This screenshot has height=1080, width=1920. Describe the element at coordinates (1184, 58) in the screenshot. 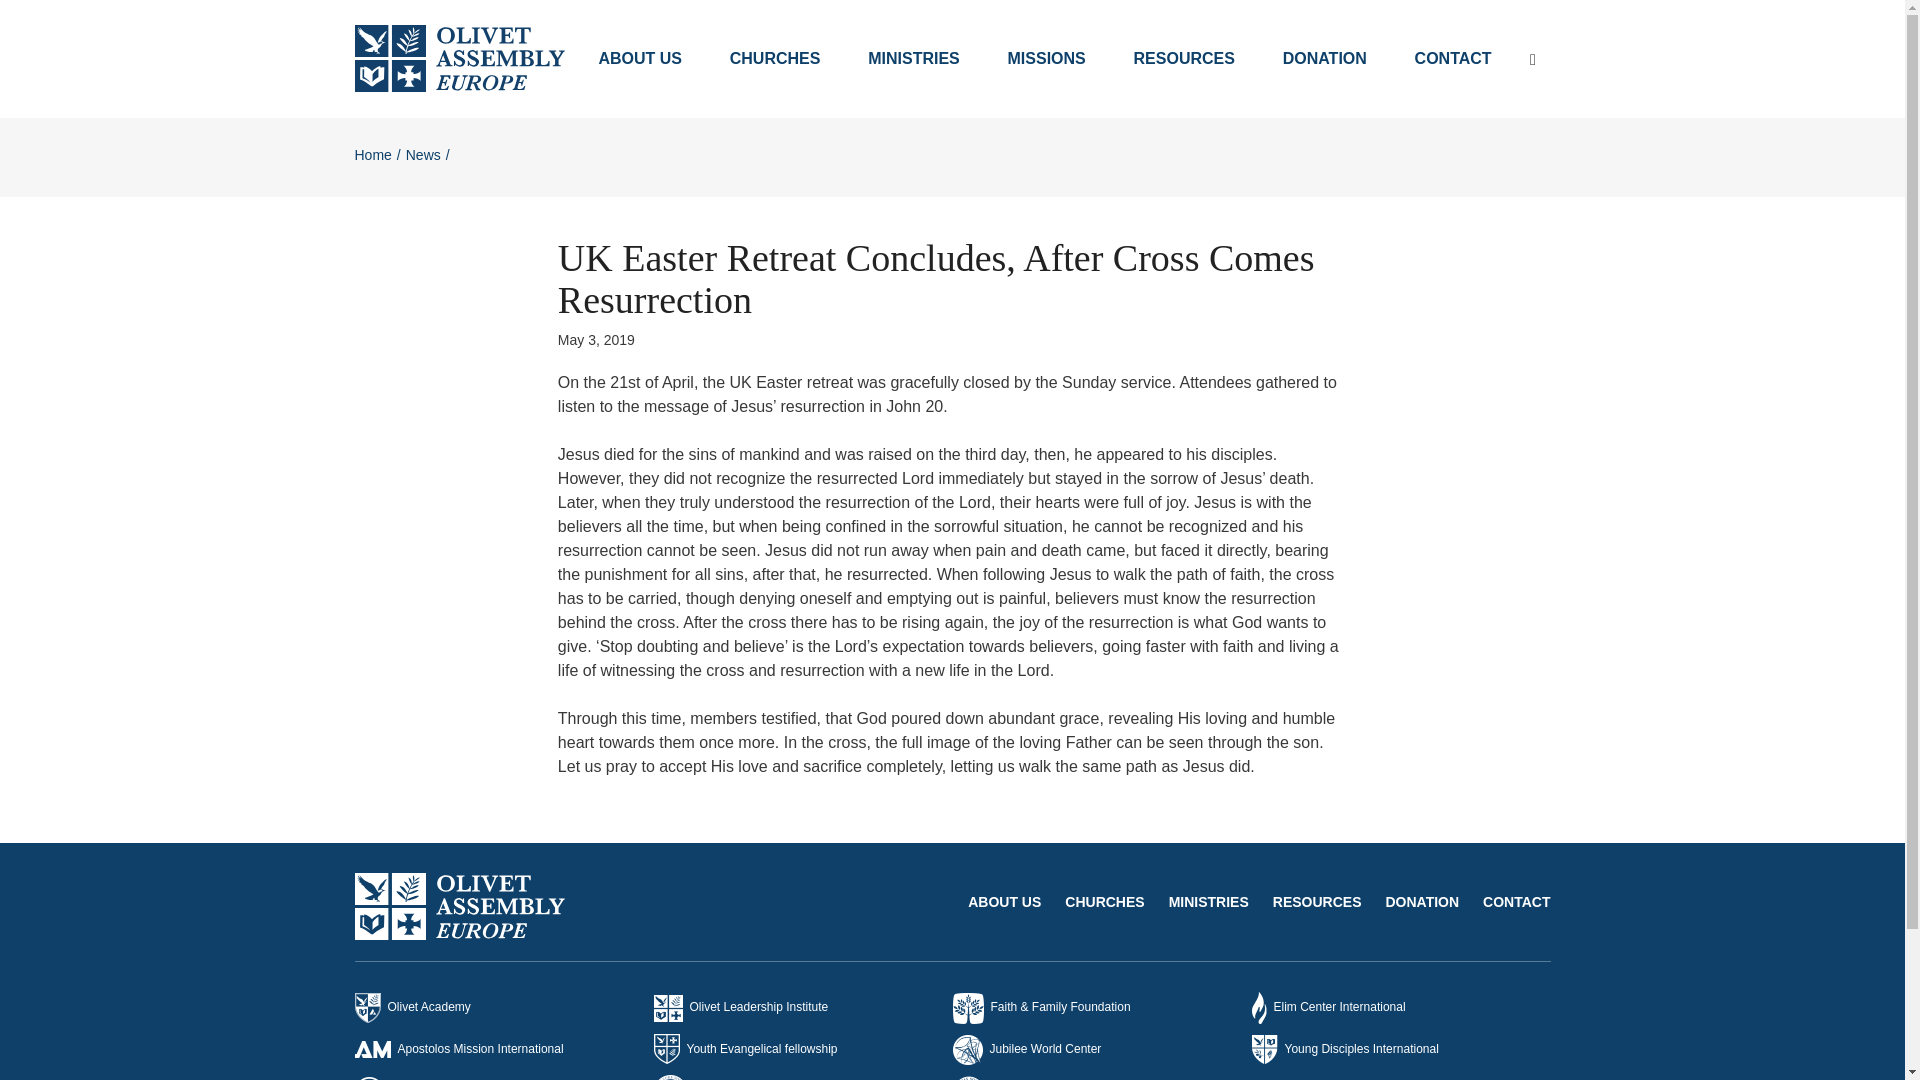

I see `RESOURCES` at that location.